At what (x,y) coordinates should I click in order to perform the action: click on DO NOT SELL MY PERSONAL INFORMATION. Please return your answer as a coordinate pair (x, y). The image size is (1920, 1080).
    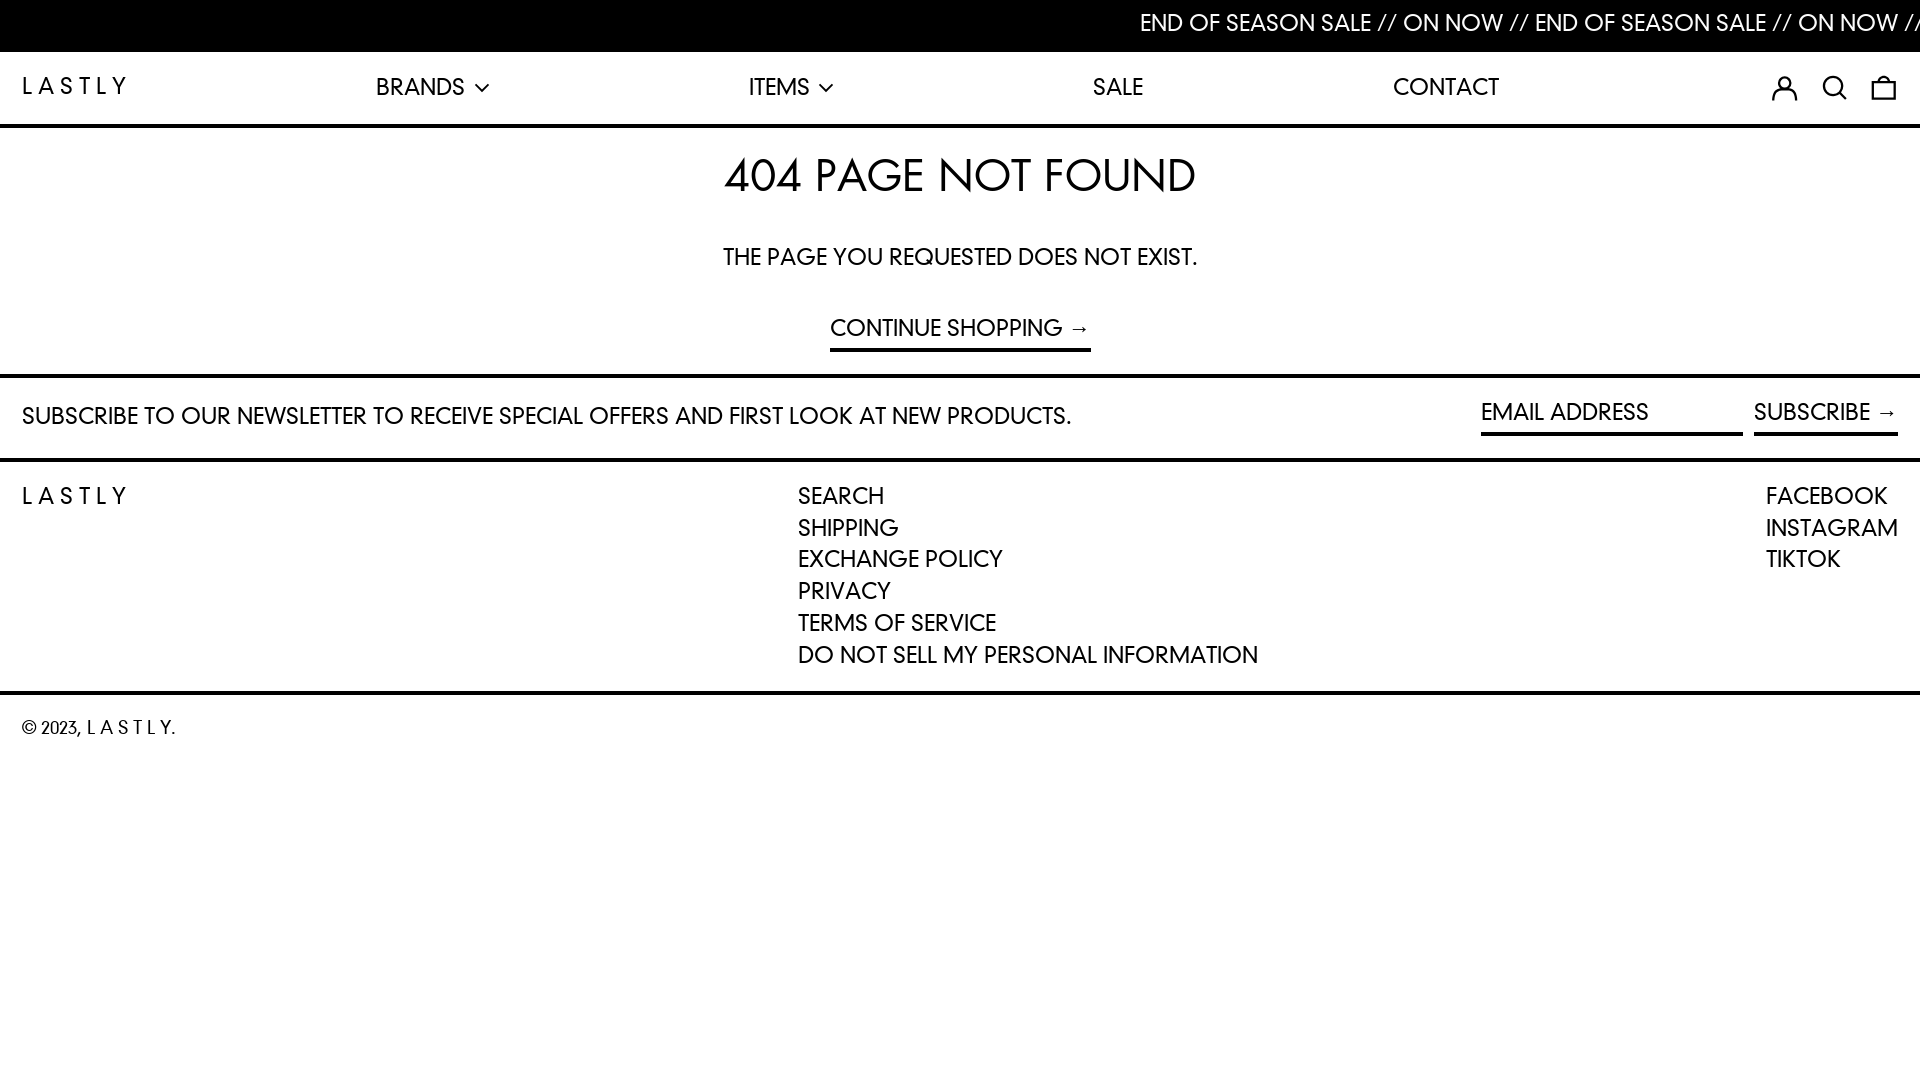
    Looking at the image, I should click on (1028, 656).